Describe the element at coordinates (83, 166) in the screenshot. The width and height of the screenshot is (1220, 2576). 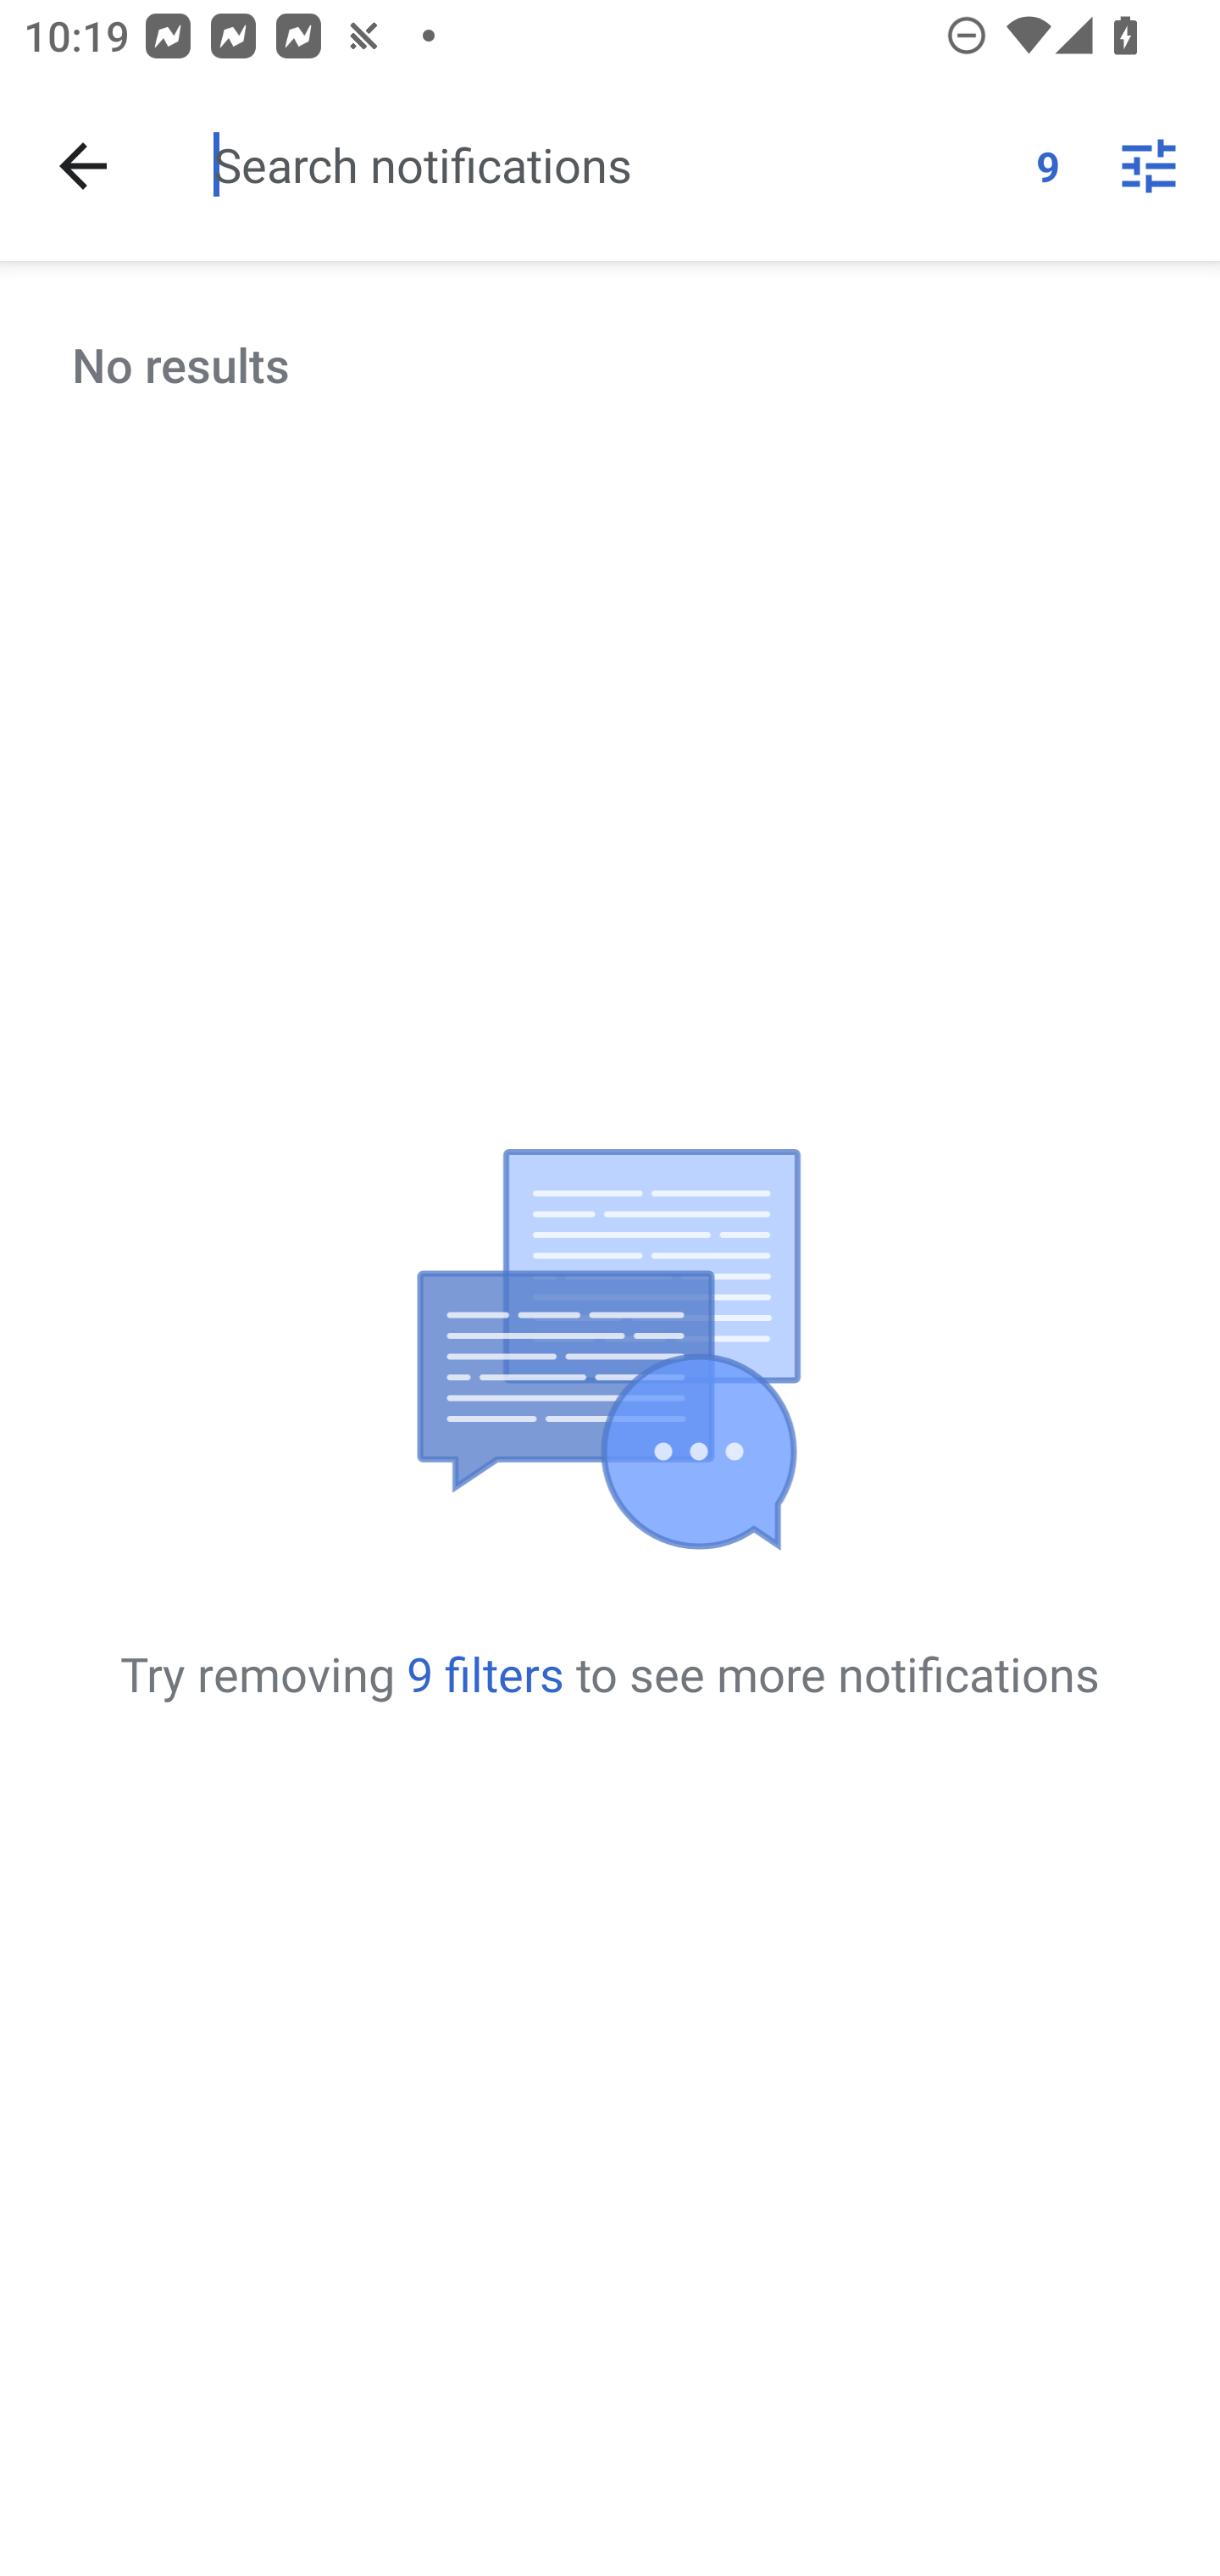
I see `Done` at that location.